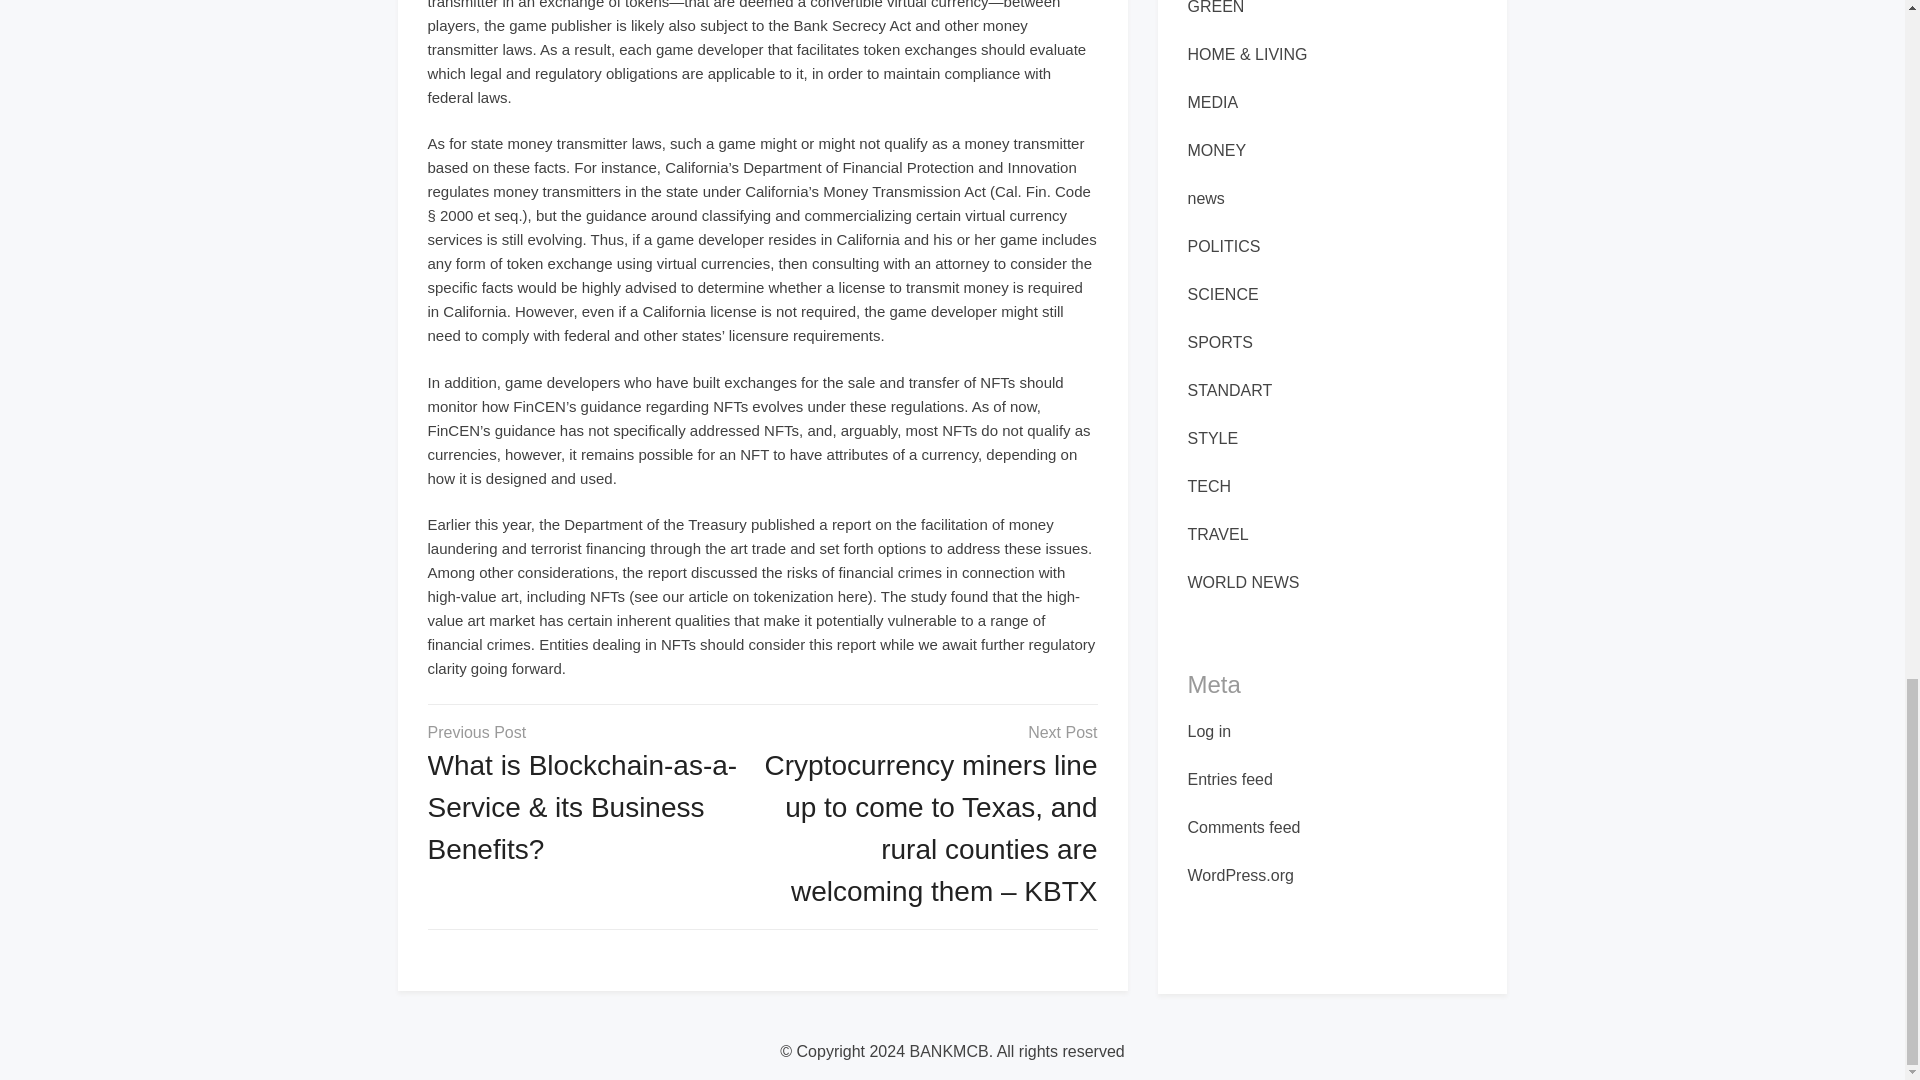 This screenshot has height=1080, width=1920. What do you see at coordinates (1220, 342) in the screenshot?
I see `SPORTS` at bounding box center [1220, 342].